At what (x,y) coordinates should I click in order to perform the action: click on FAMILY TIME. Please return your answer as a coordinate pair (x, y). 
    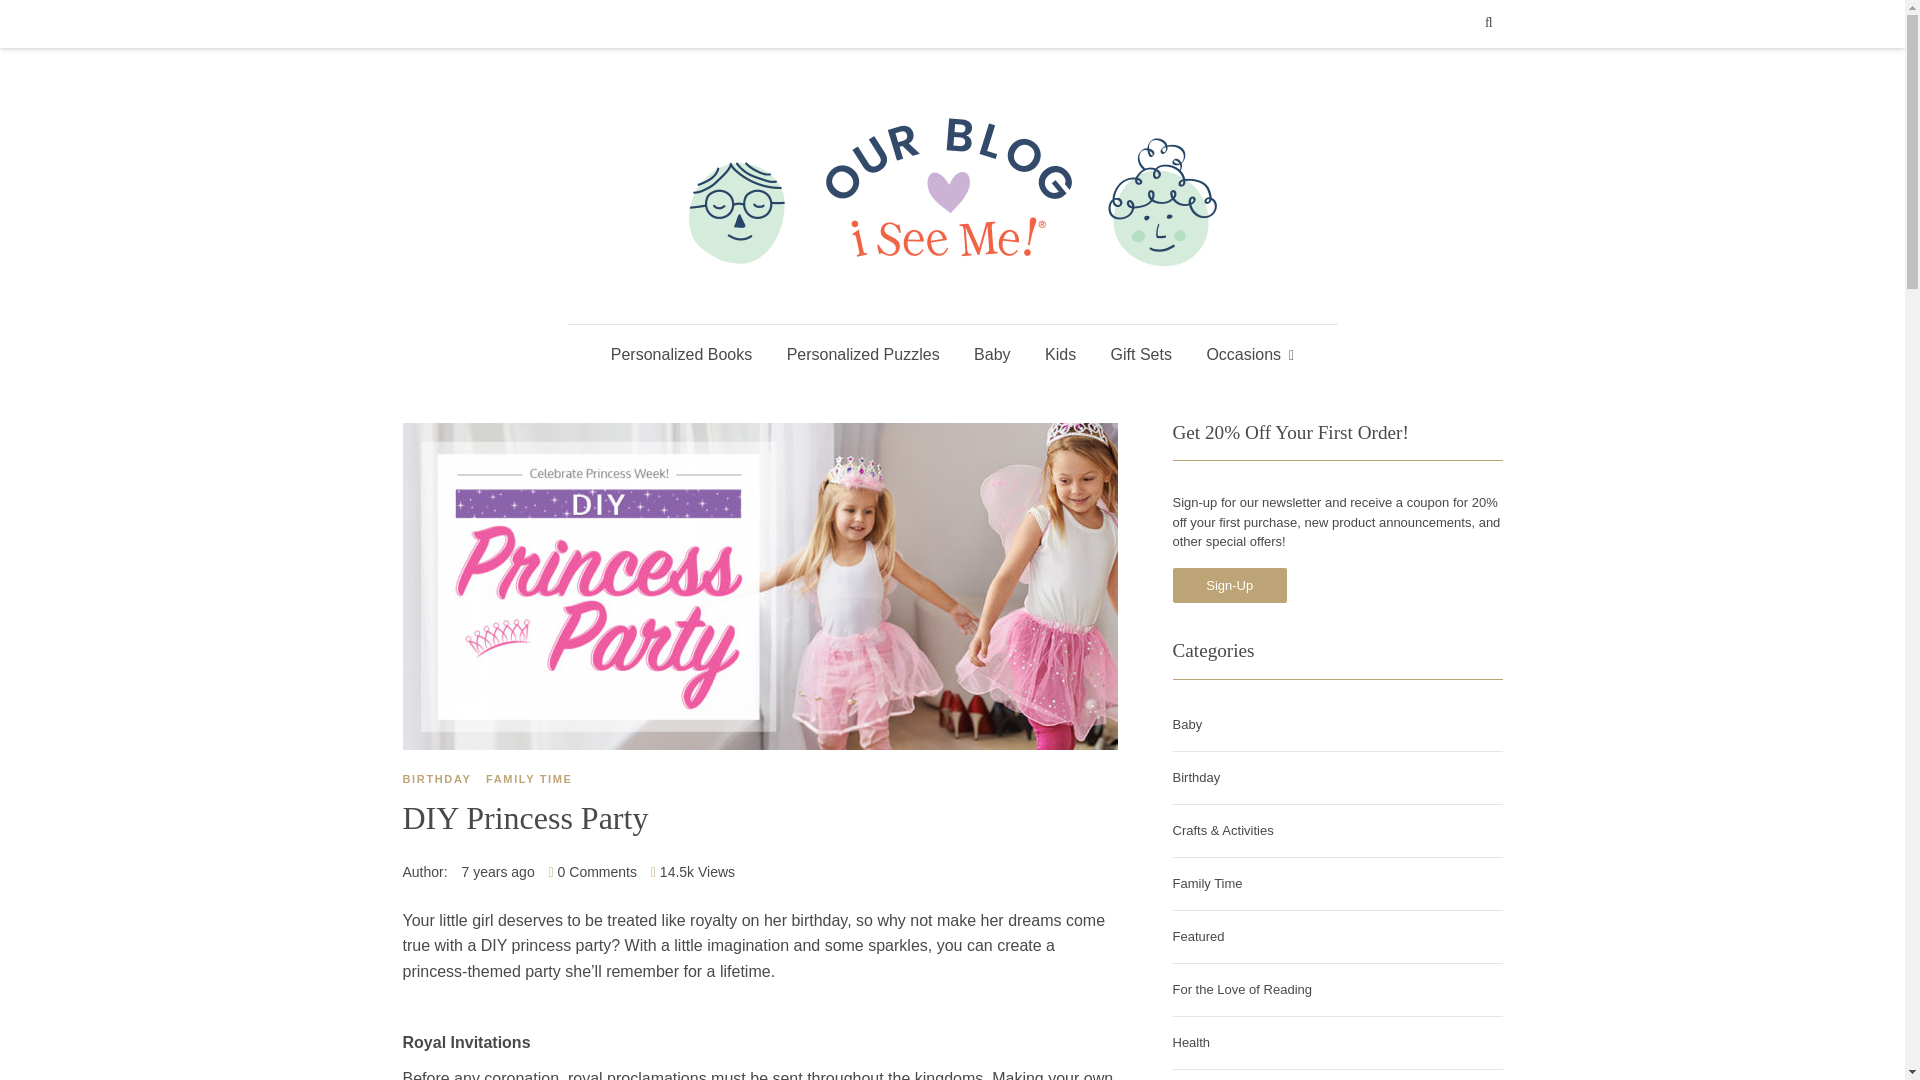
    Looking at the image, I should click on (534, 780).